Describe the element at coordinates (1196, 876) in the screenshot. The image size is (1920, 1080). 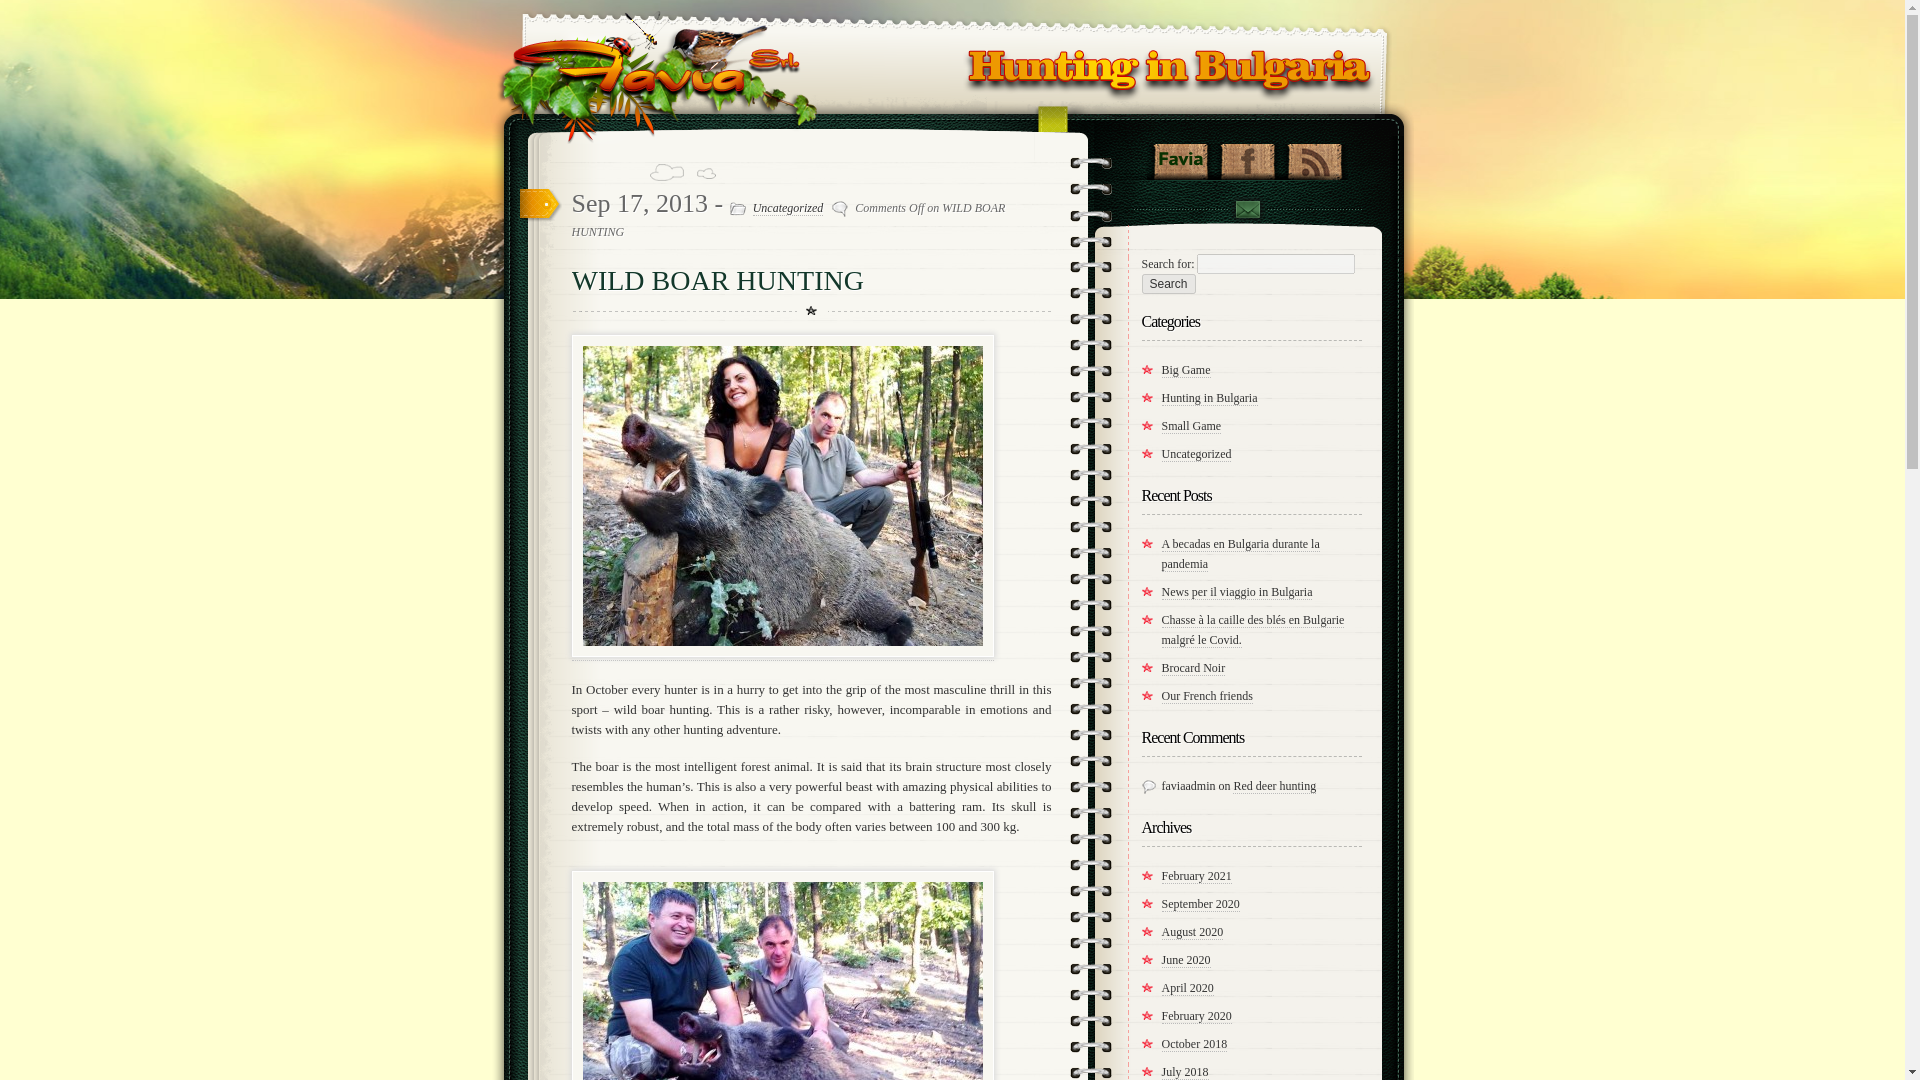
I see `February 2021` at that location.